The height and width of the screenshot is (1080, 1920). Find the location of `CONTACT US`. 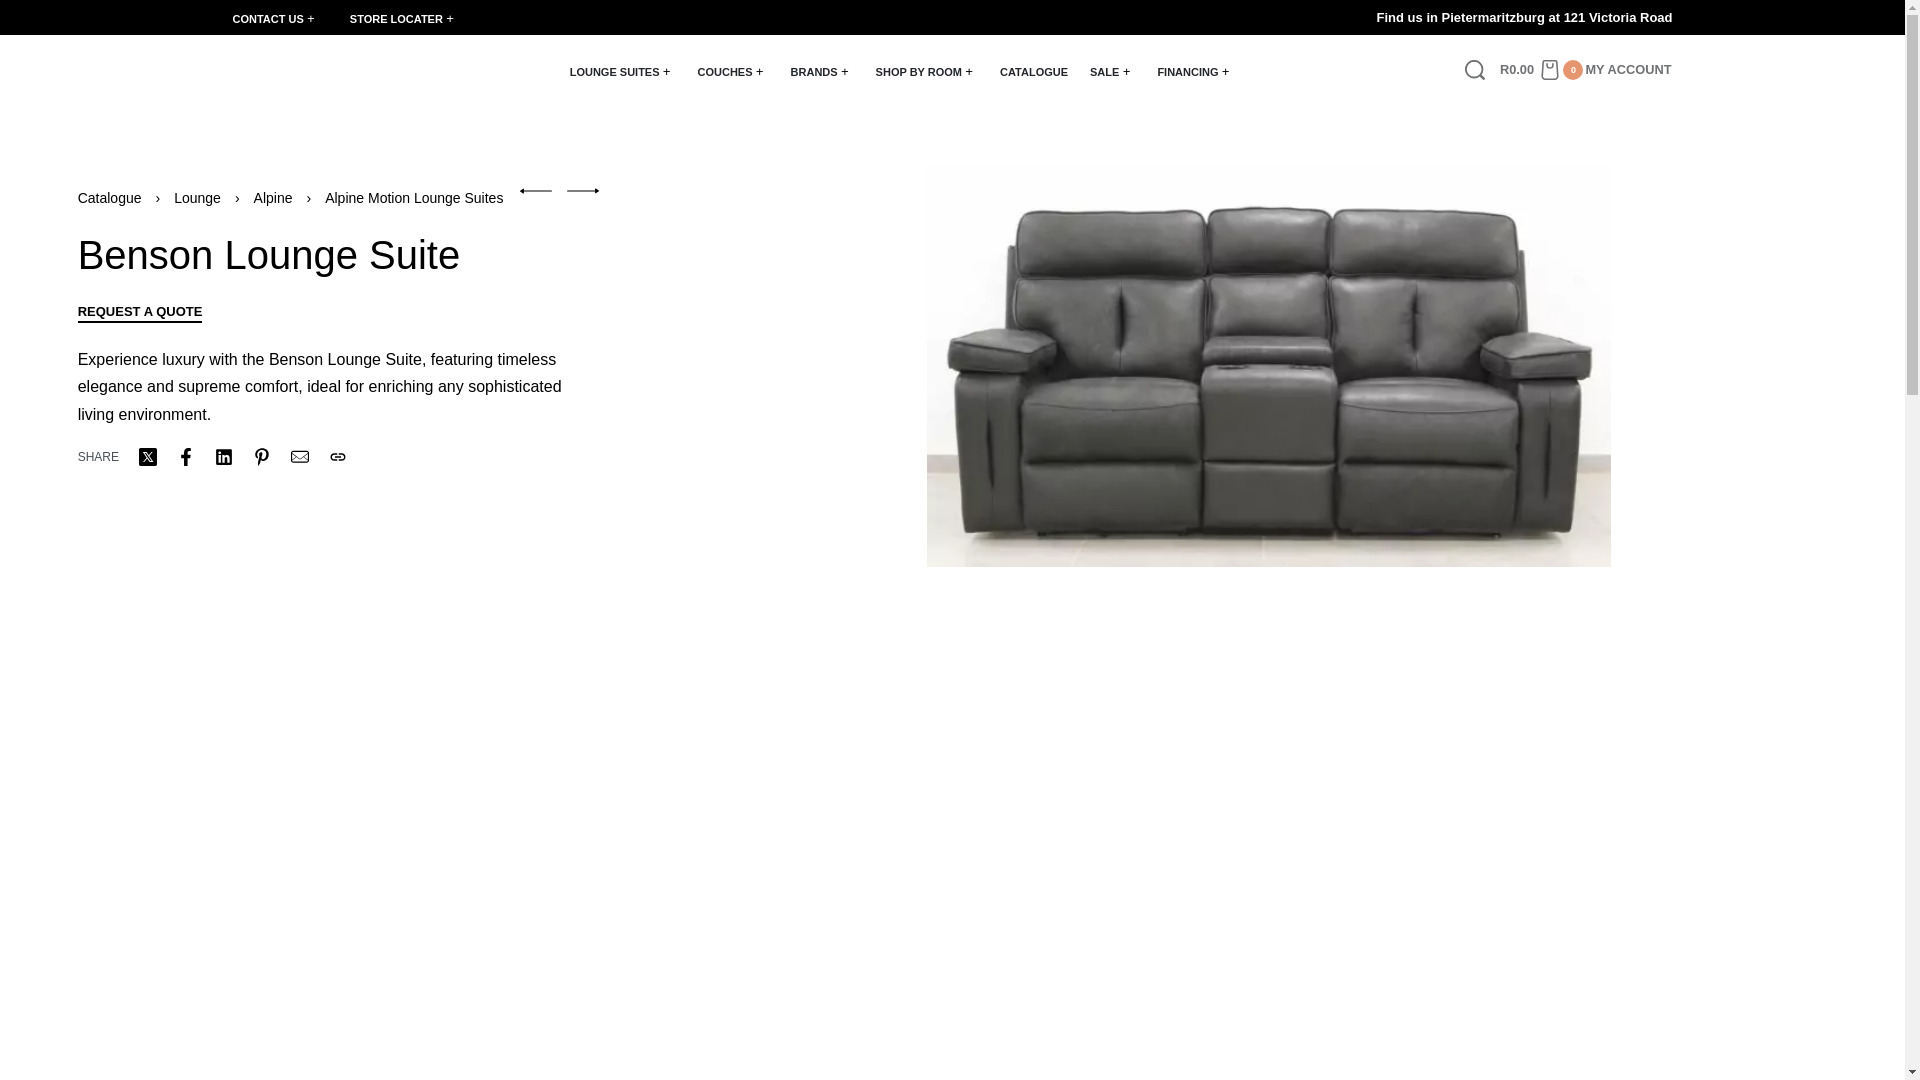

CONTACT US is located at coordinates (275, 19).